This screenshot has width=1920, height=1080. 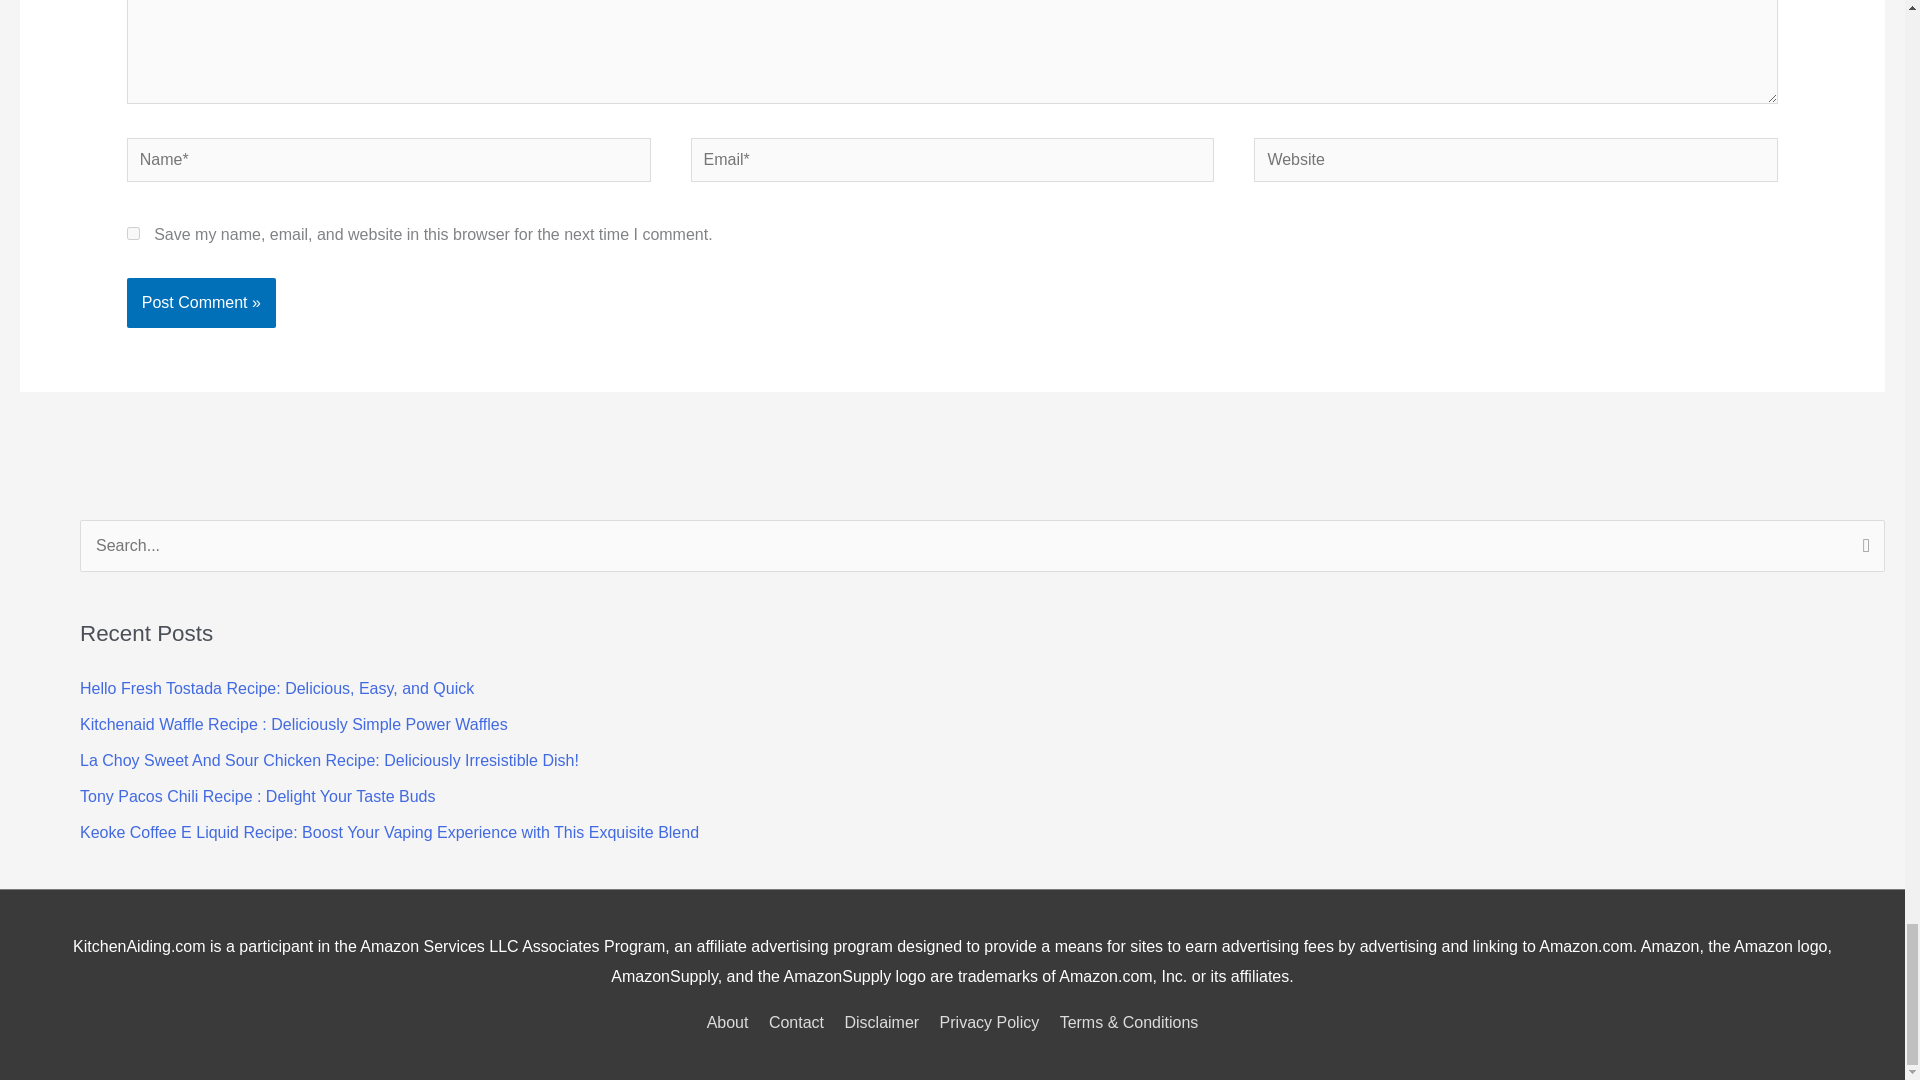 What do you see at coordinates (881, 1022) in the screenshot?
I see `Disclaimer` at bounding box center [881, 1022].